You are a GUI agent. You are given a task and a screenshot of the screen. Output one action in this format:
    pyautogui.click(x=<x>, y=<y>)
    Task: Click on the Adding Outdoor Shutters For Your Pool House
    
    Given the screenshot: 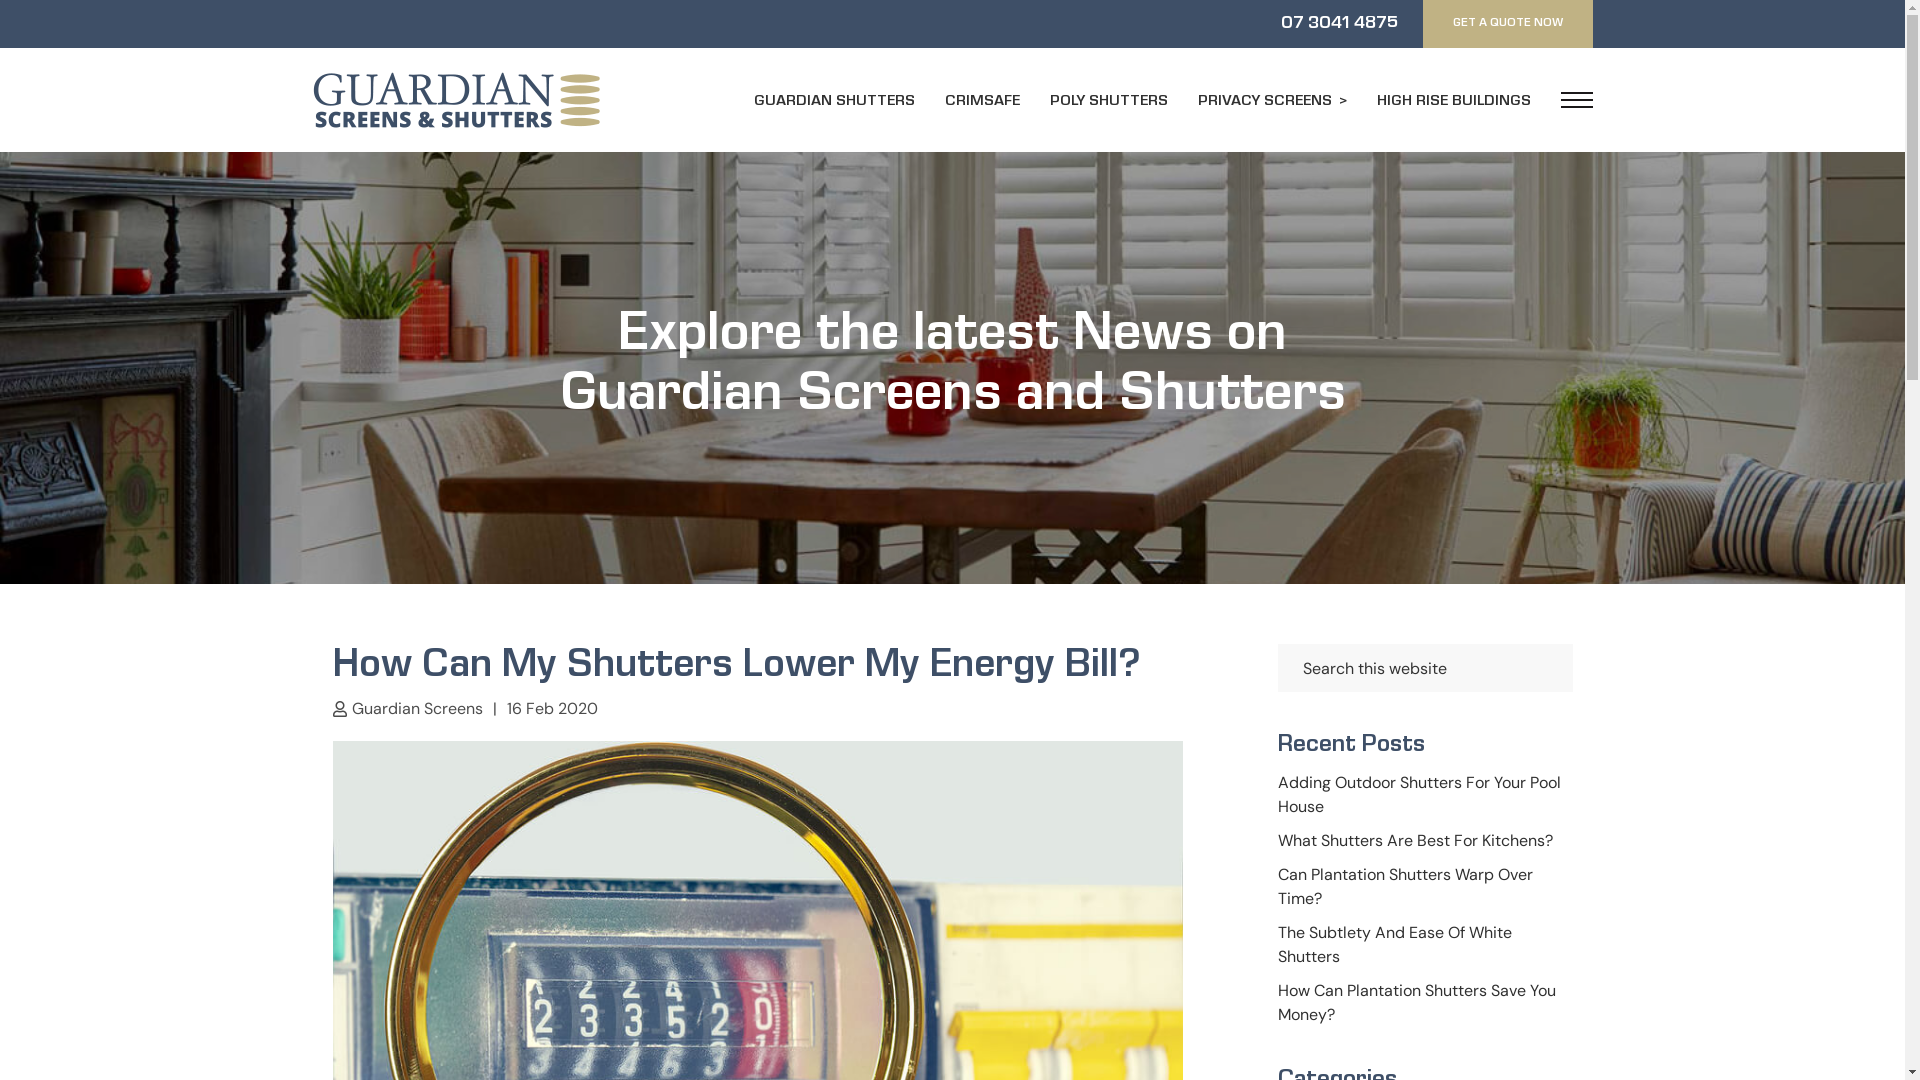 What is the action you would take?
    pyautogui.click(x=1420, y=794)
    